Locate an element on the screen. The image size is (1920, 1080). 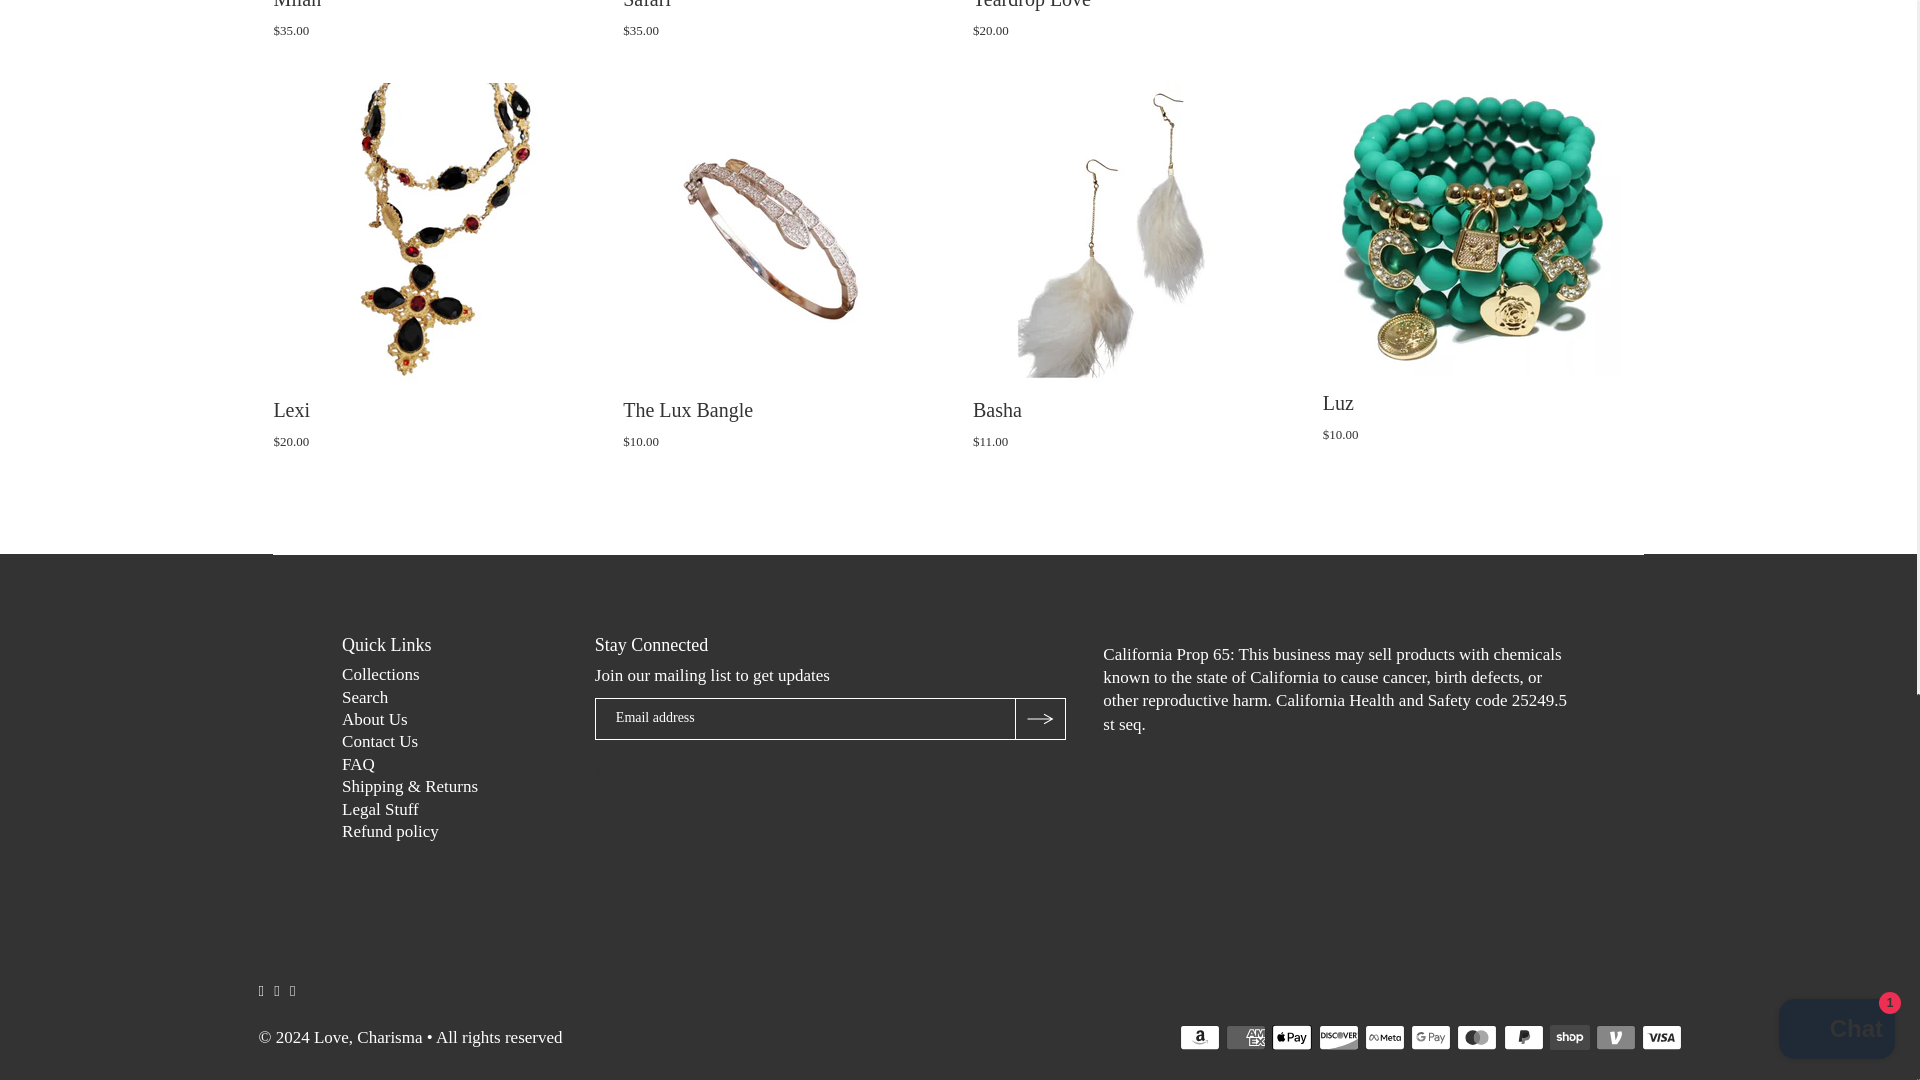
Amazon is located at coordinates (1200, 1036).